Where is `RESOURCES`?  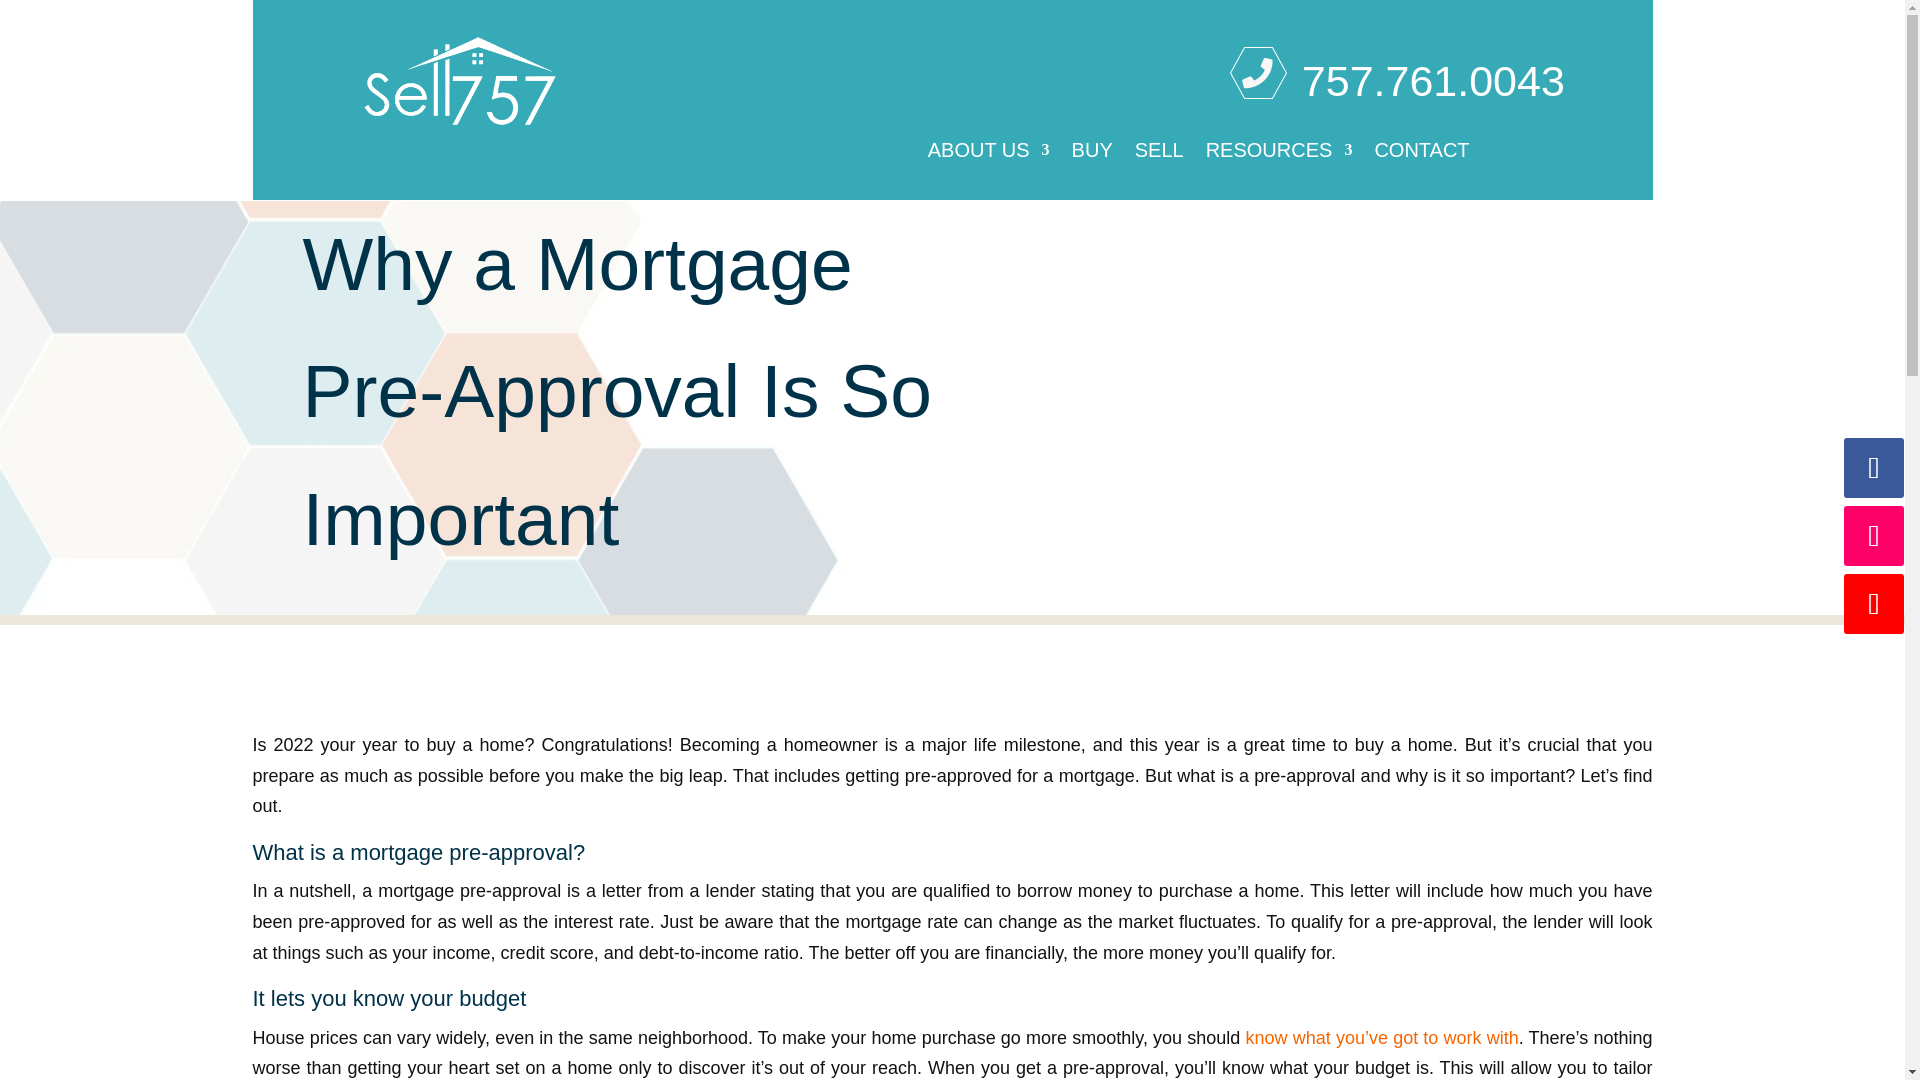 RESOURCES is located at coordinates (1279, 154).